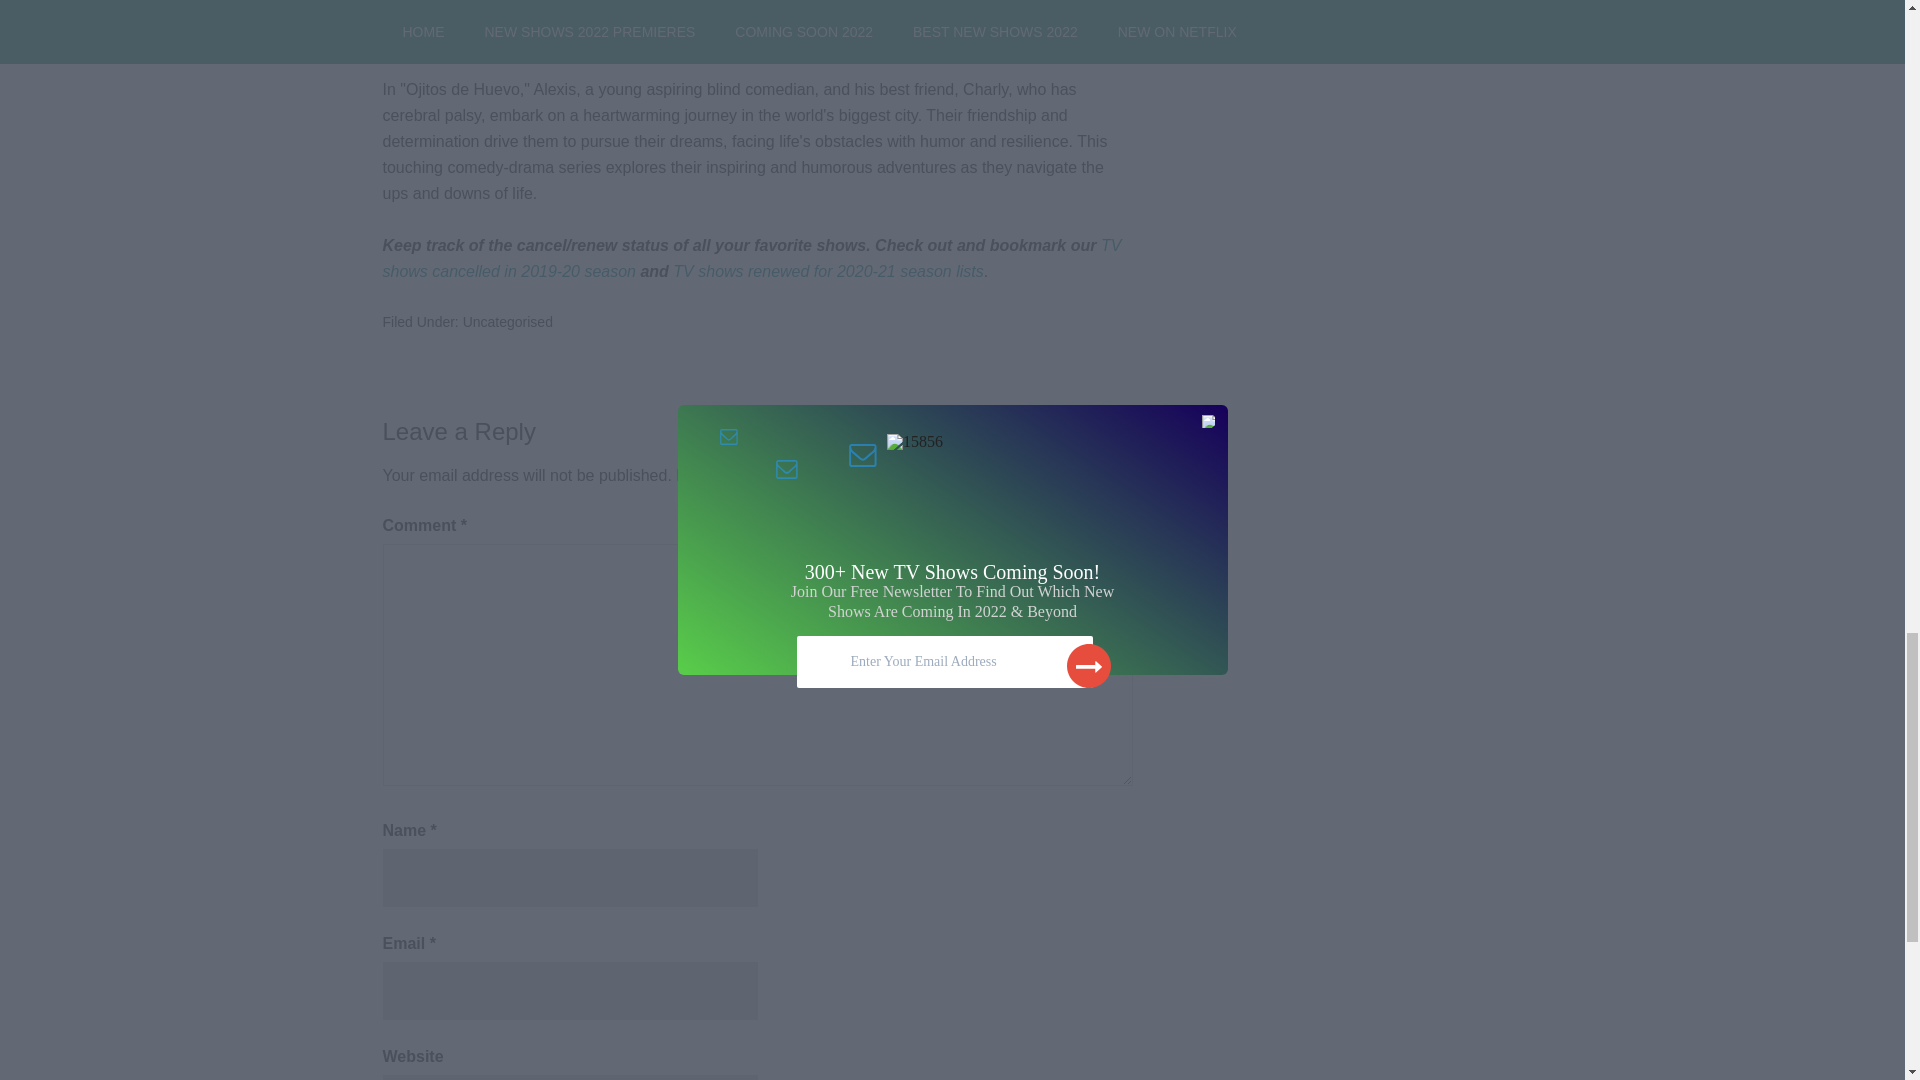 The width and height of the screenshot is (1920, 1080). I want to click on Uncategorised, so click(507, 322).